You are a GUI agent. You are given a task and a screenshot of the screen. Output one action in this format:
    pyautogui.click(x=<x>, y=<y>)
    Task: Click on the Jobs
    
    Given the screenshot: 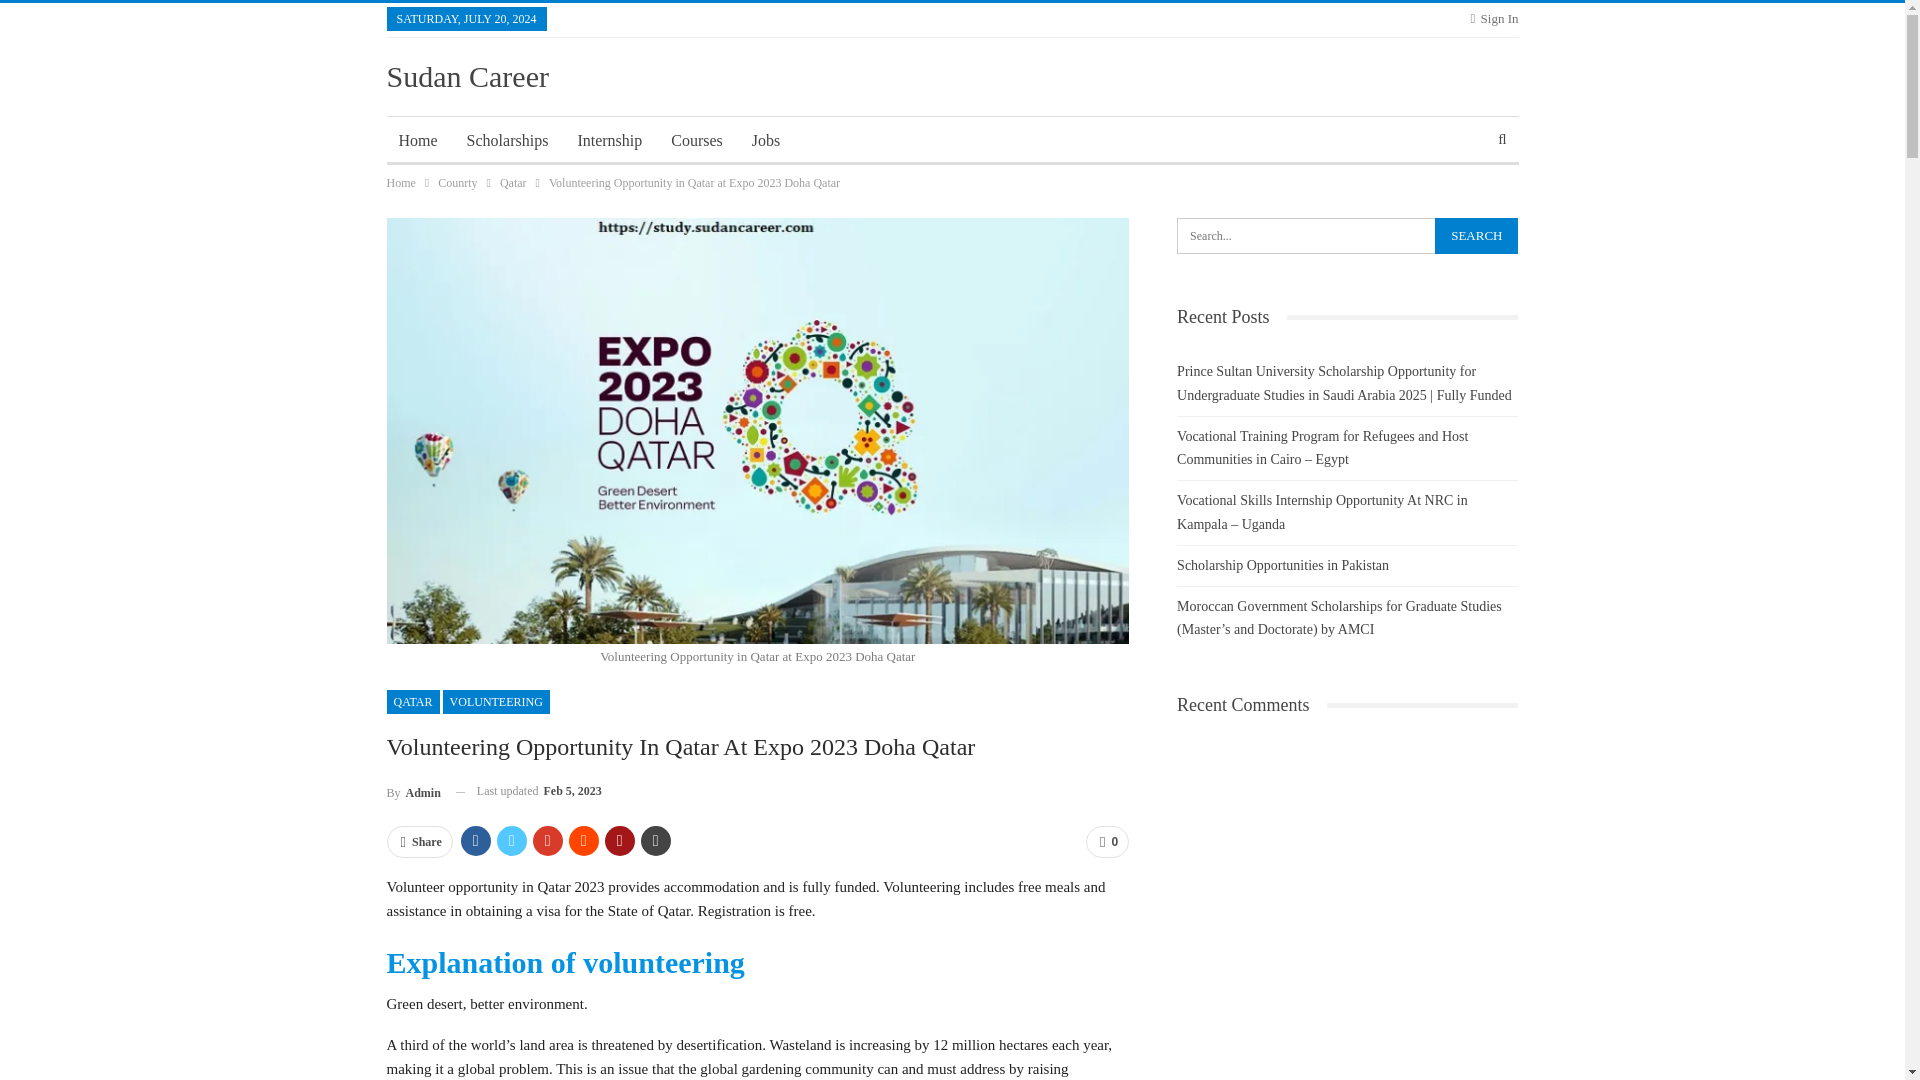 What is the action you would take?
    pyautogui.click(x=765, y=140)
    